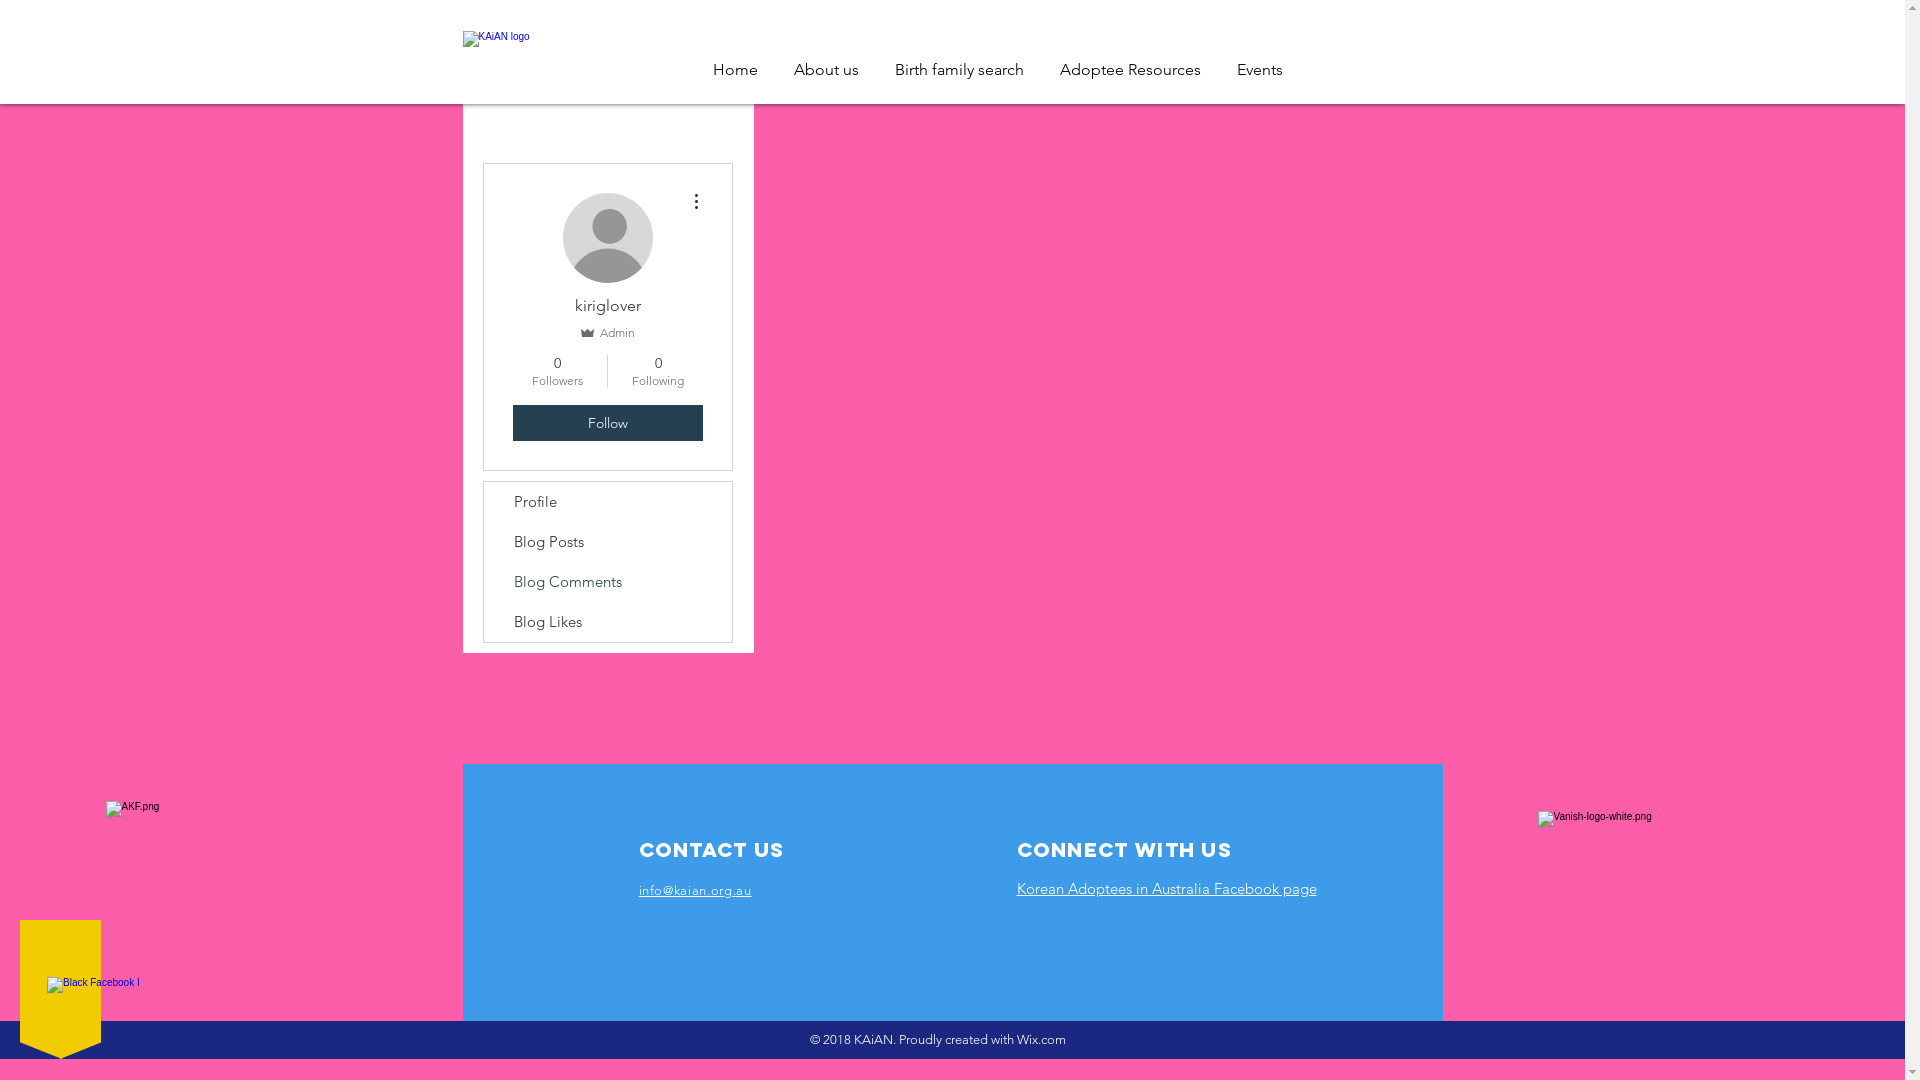 The width and height of the screenshot is (1920, 1080). What do you see at coordinates (1166, 888) in the screenshot?
I see `Korean Adoptees in Australia Facebook page` at bounding box center [1166, 888].